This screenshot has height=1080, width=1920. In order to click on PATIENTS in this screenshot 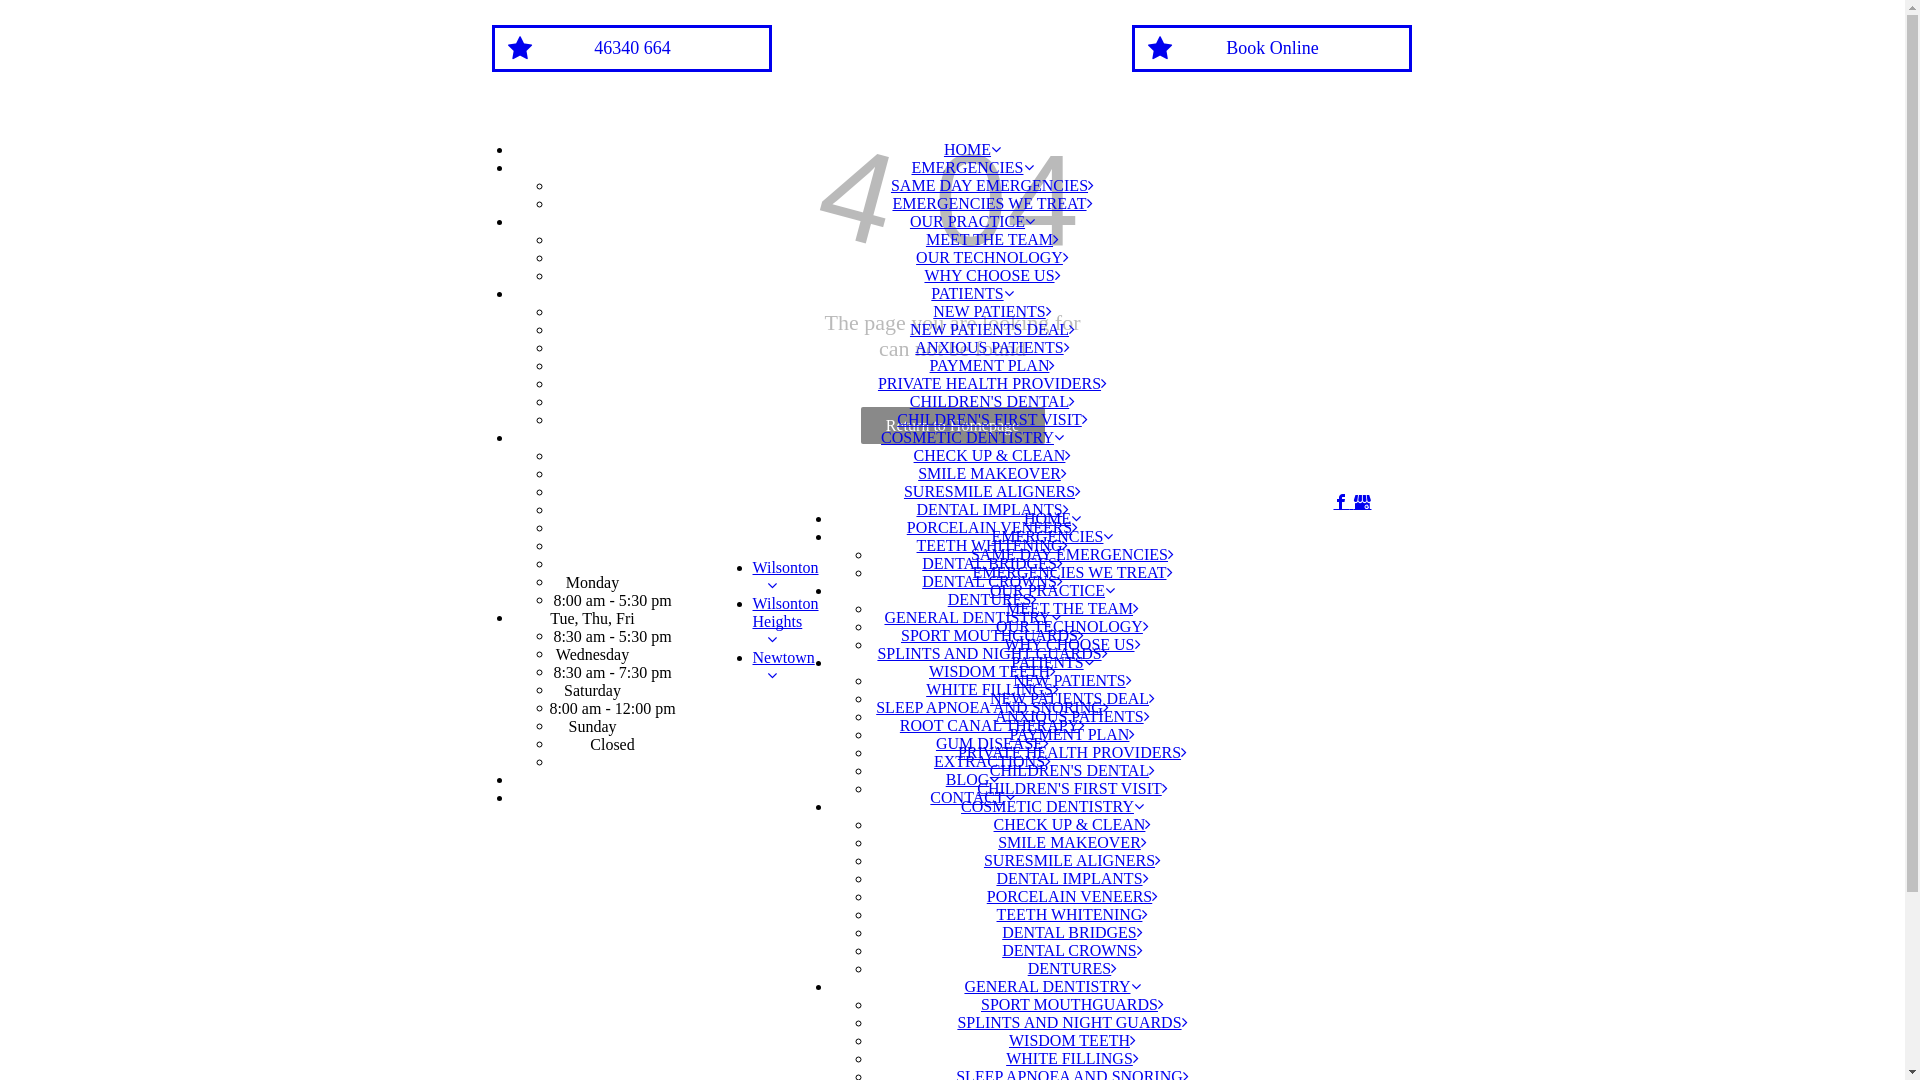, I will do `click(1052, 662)`.